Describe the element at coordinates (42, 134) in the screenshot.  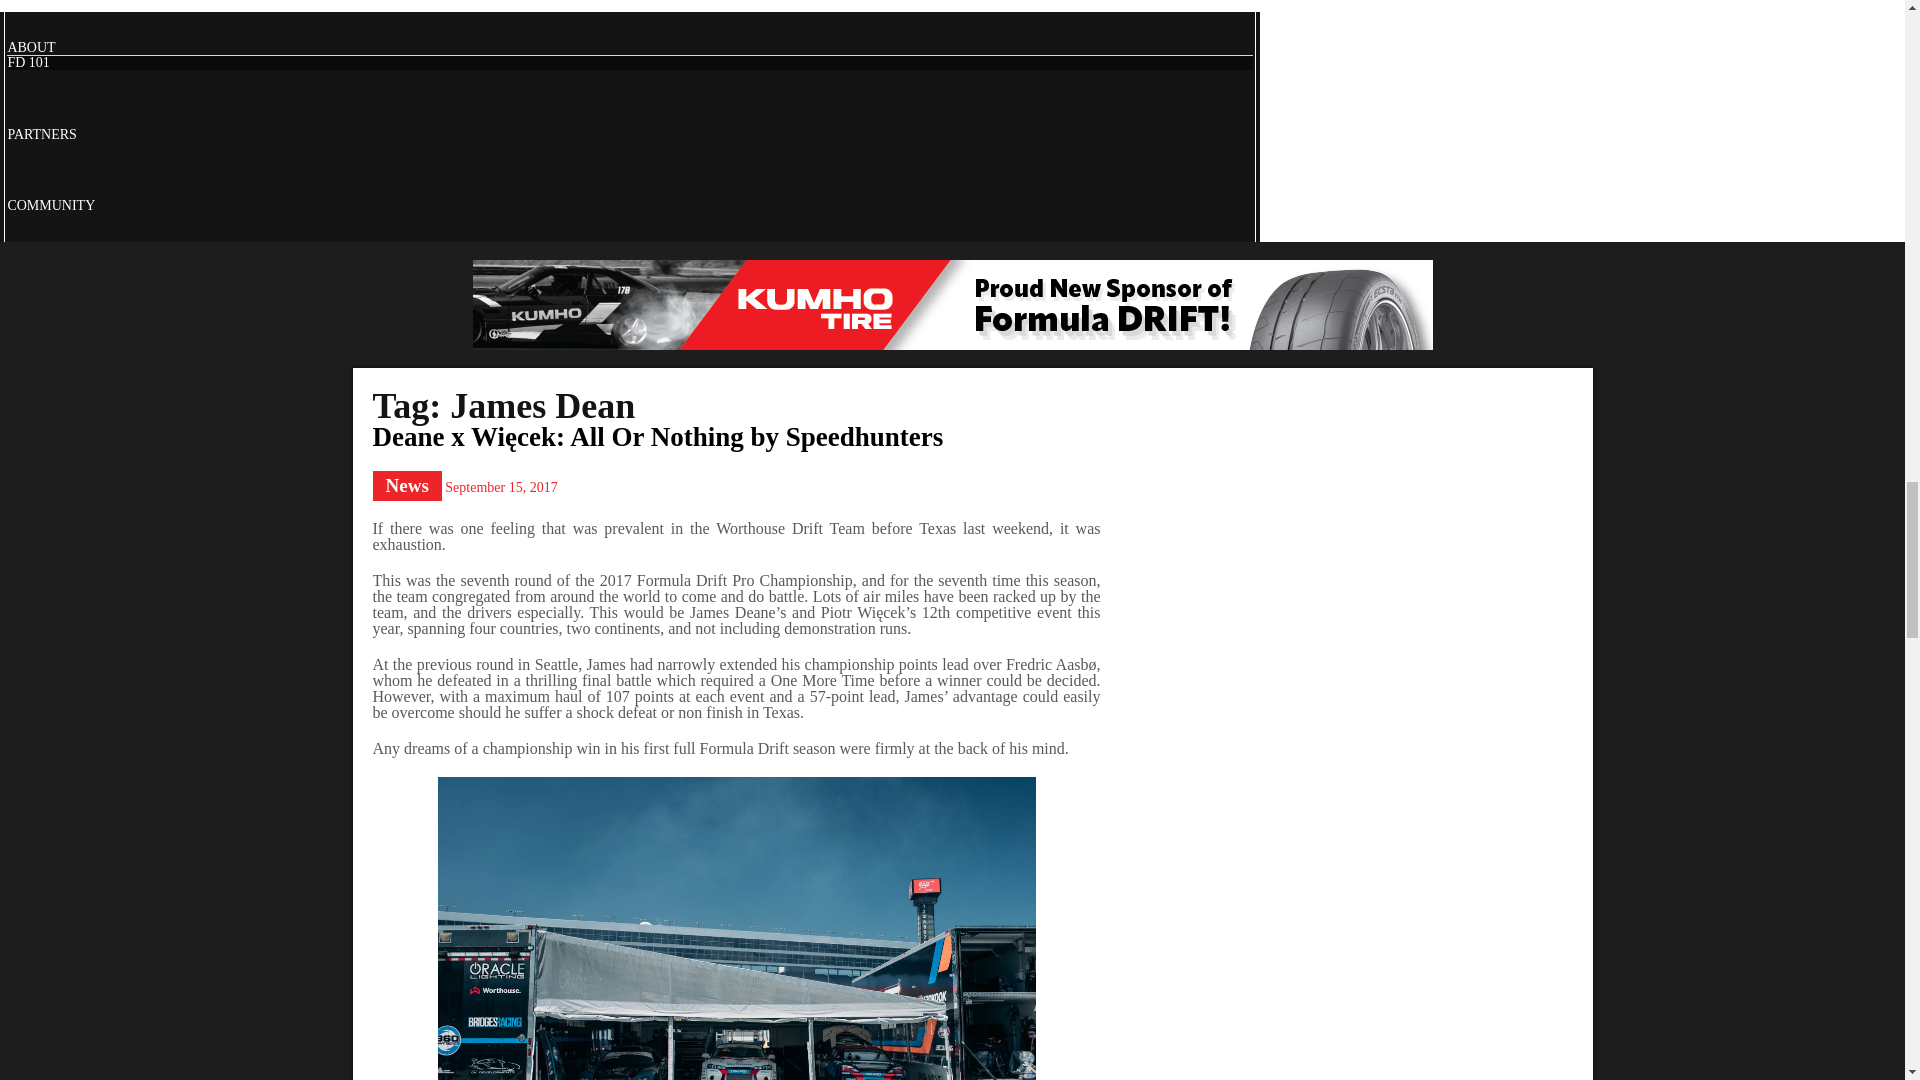
I see `PARTNERS` at that location.